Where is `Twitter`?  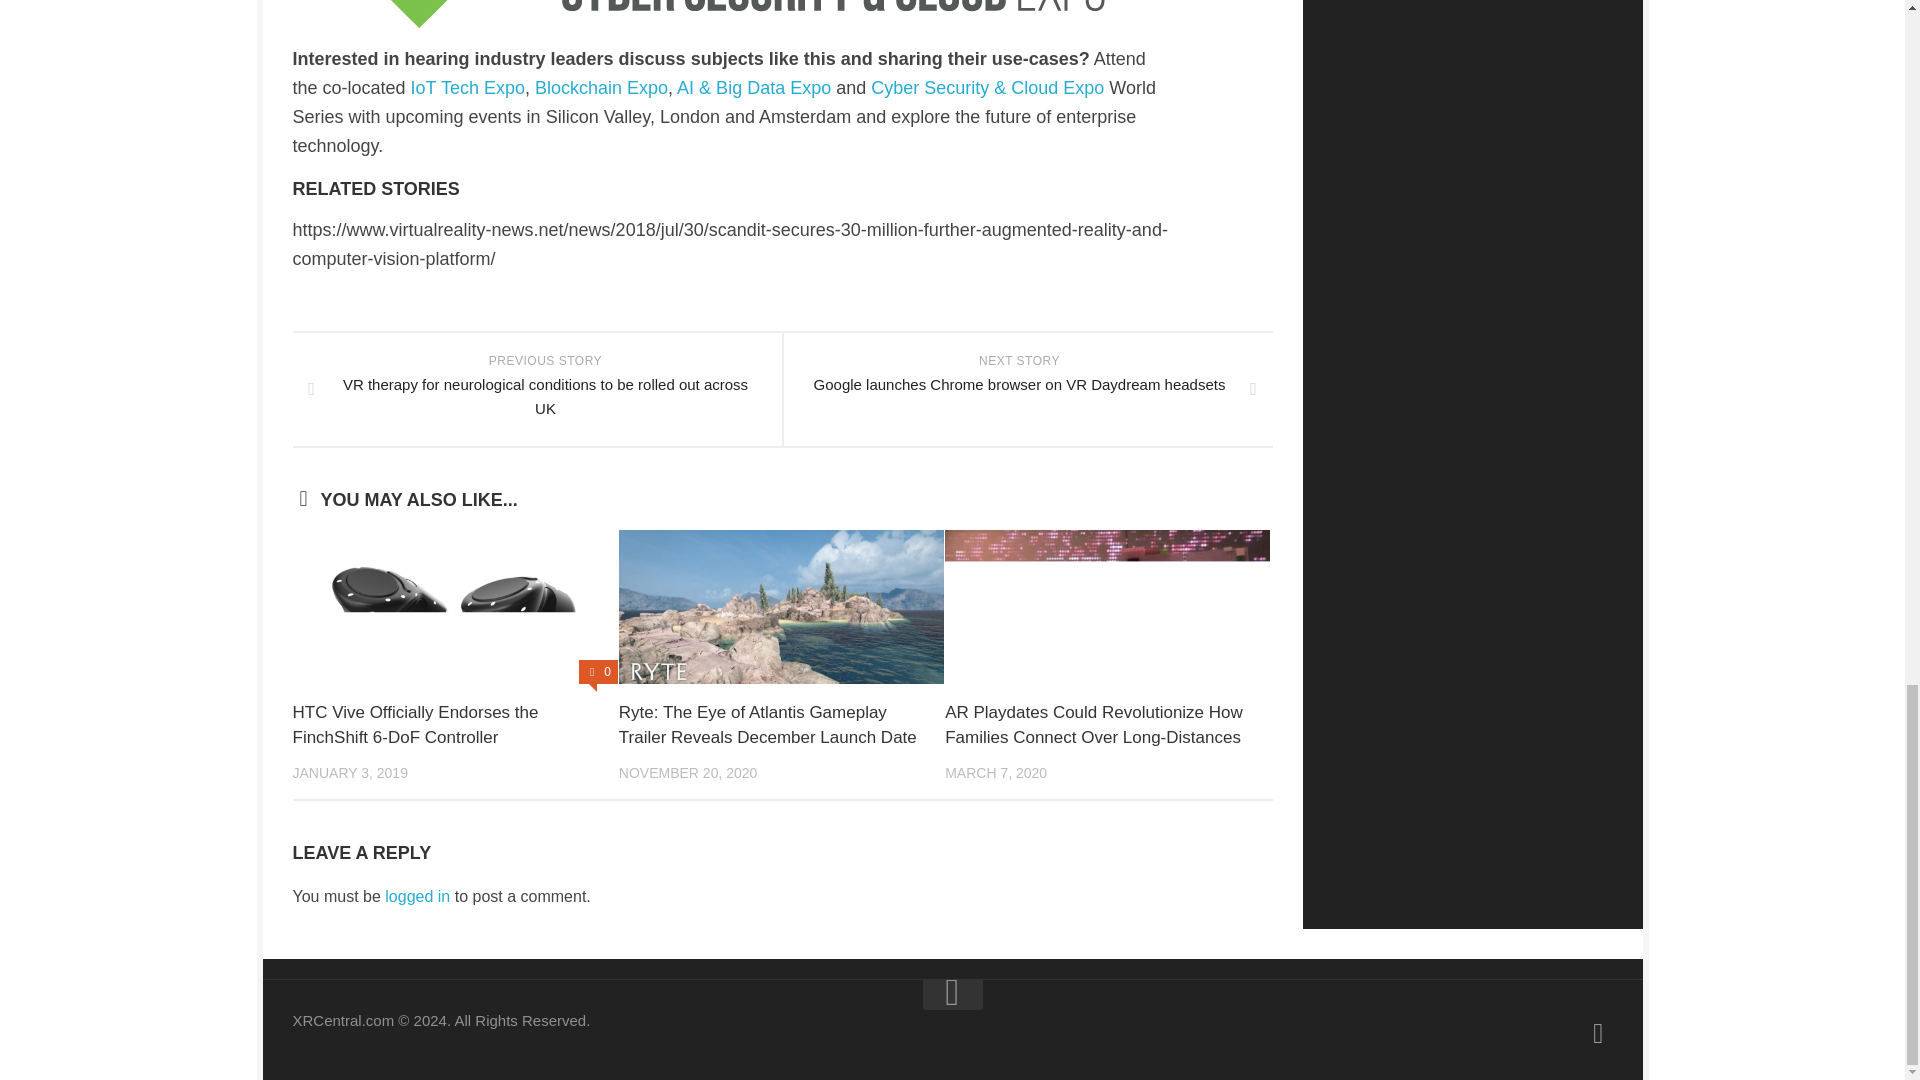 Twitter is located at coordinates (1598, 1033).